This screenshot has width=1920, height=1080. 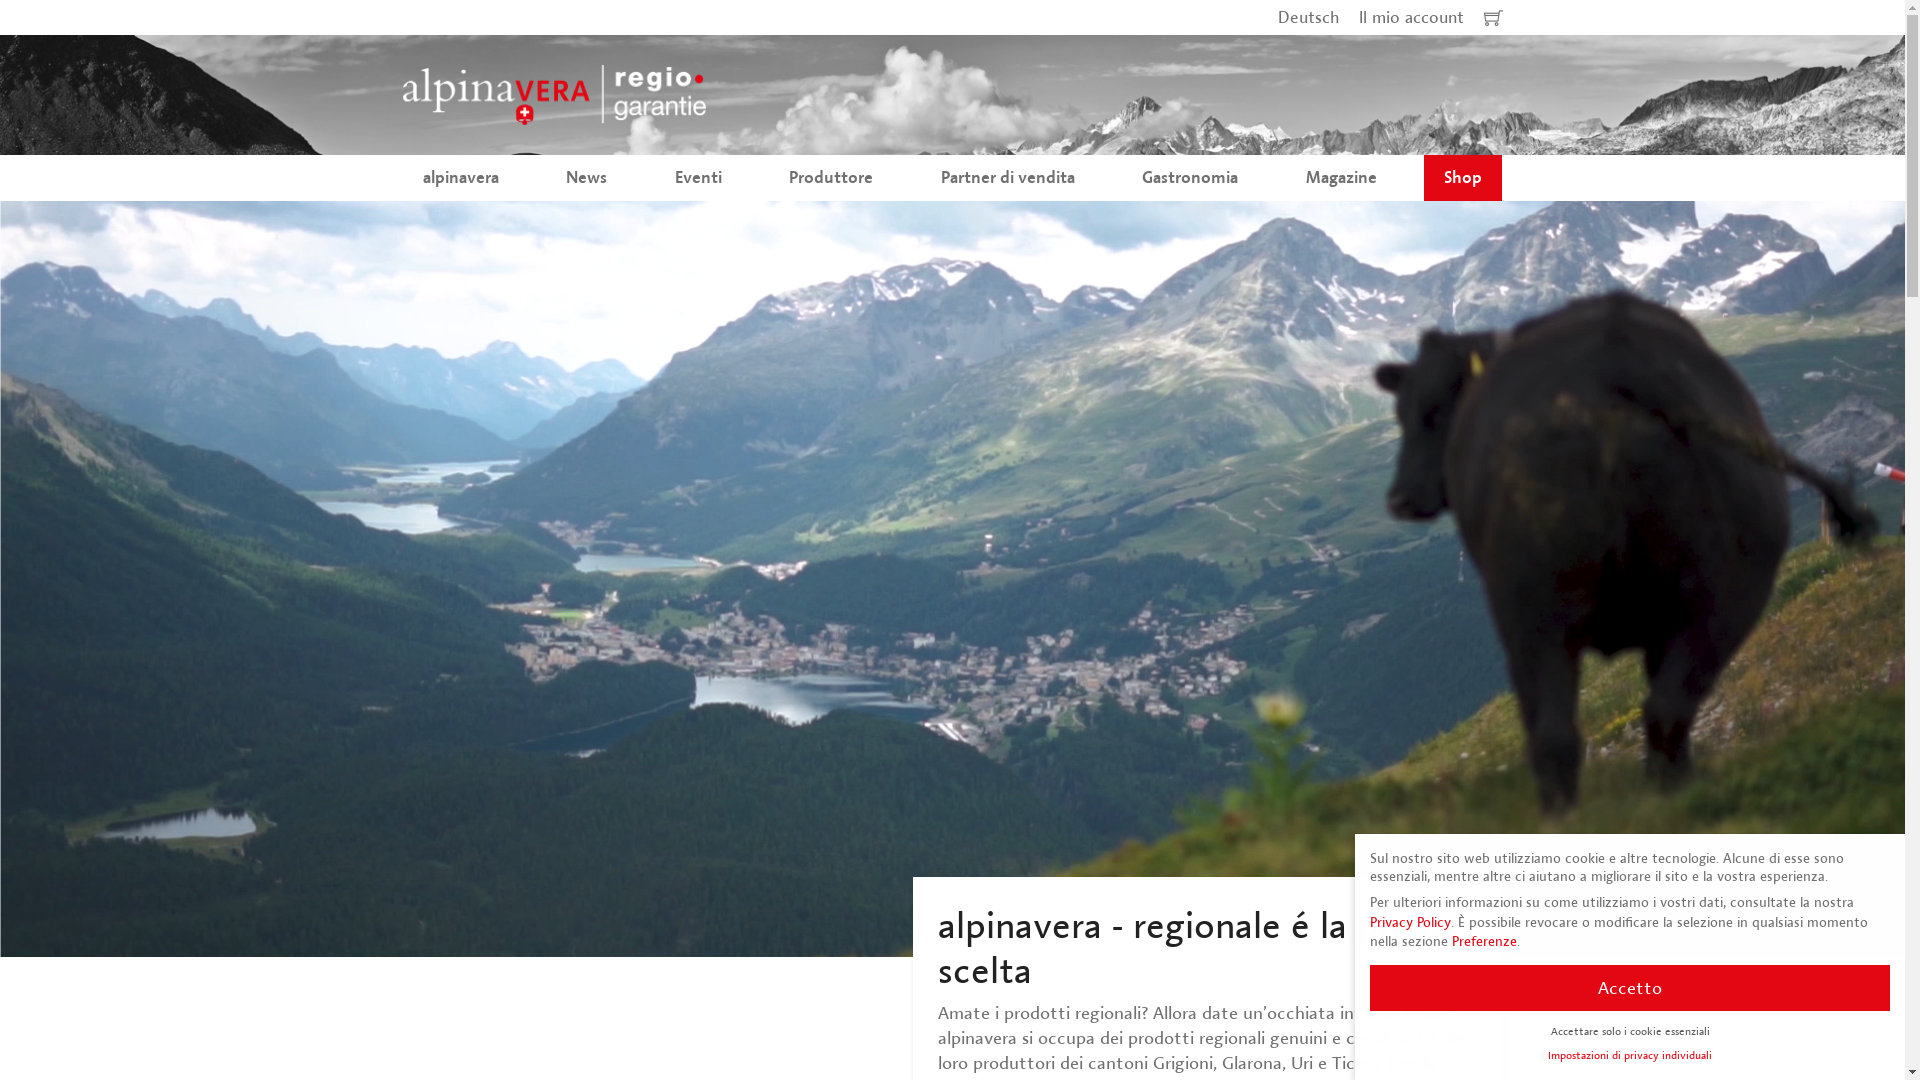 What do you see at coordinates (1410, 921) in the screenshot?
I see `Privacy Policy` at bounding box center [1410, 921].